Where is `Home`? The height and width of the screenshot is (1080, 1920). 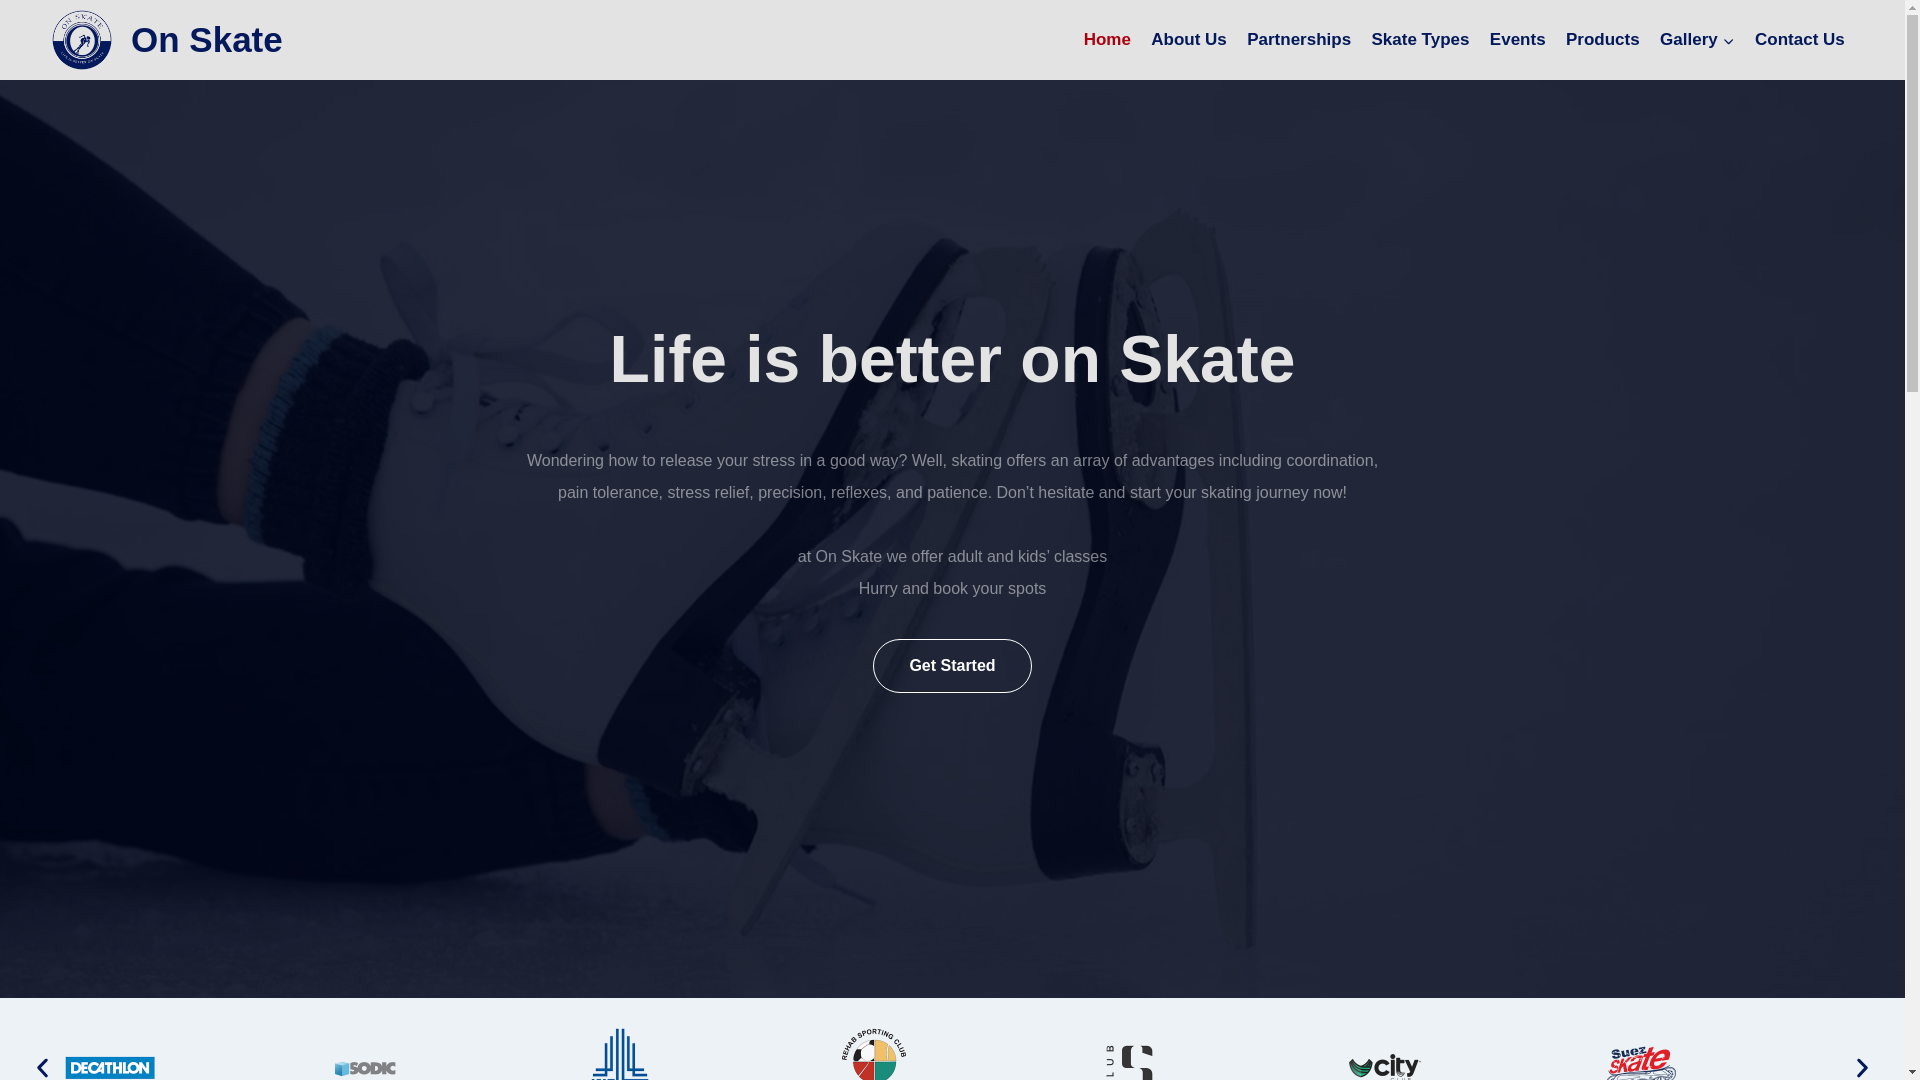 Home is located at coordinates (1106, 40).